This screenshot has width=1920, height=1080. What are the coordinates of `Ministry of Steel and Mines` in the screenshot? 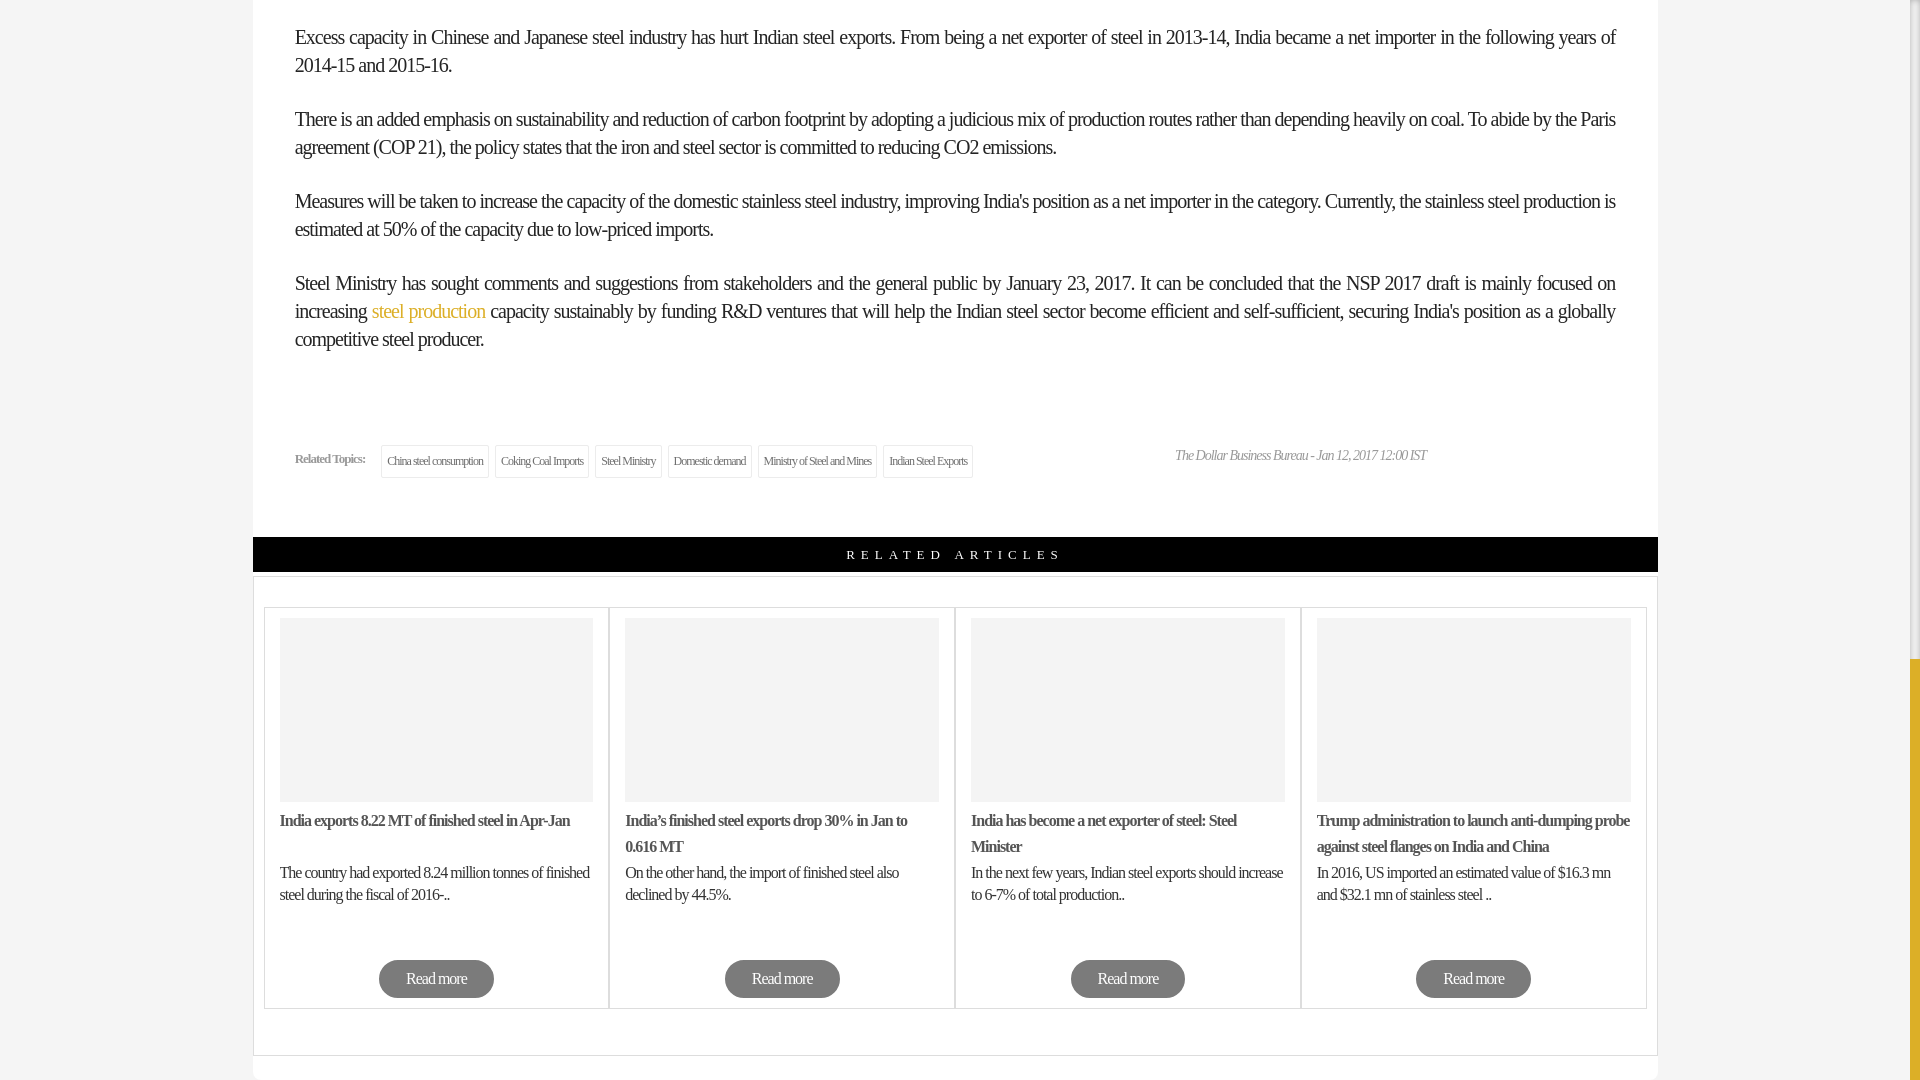 It's located at (818, 462).